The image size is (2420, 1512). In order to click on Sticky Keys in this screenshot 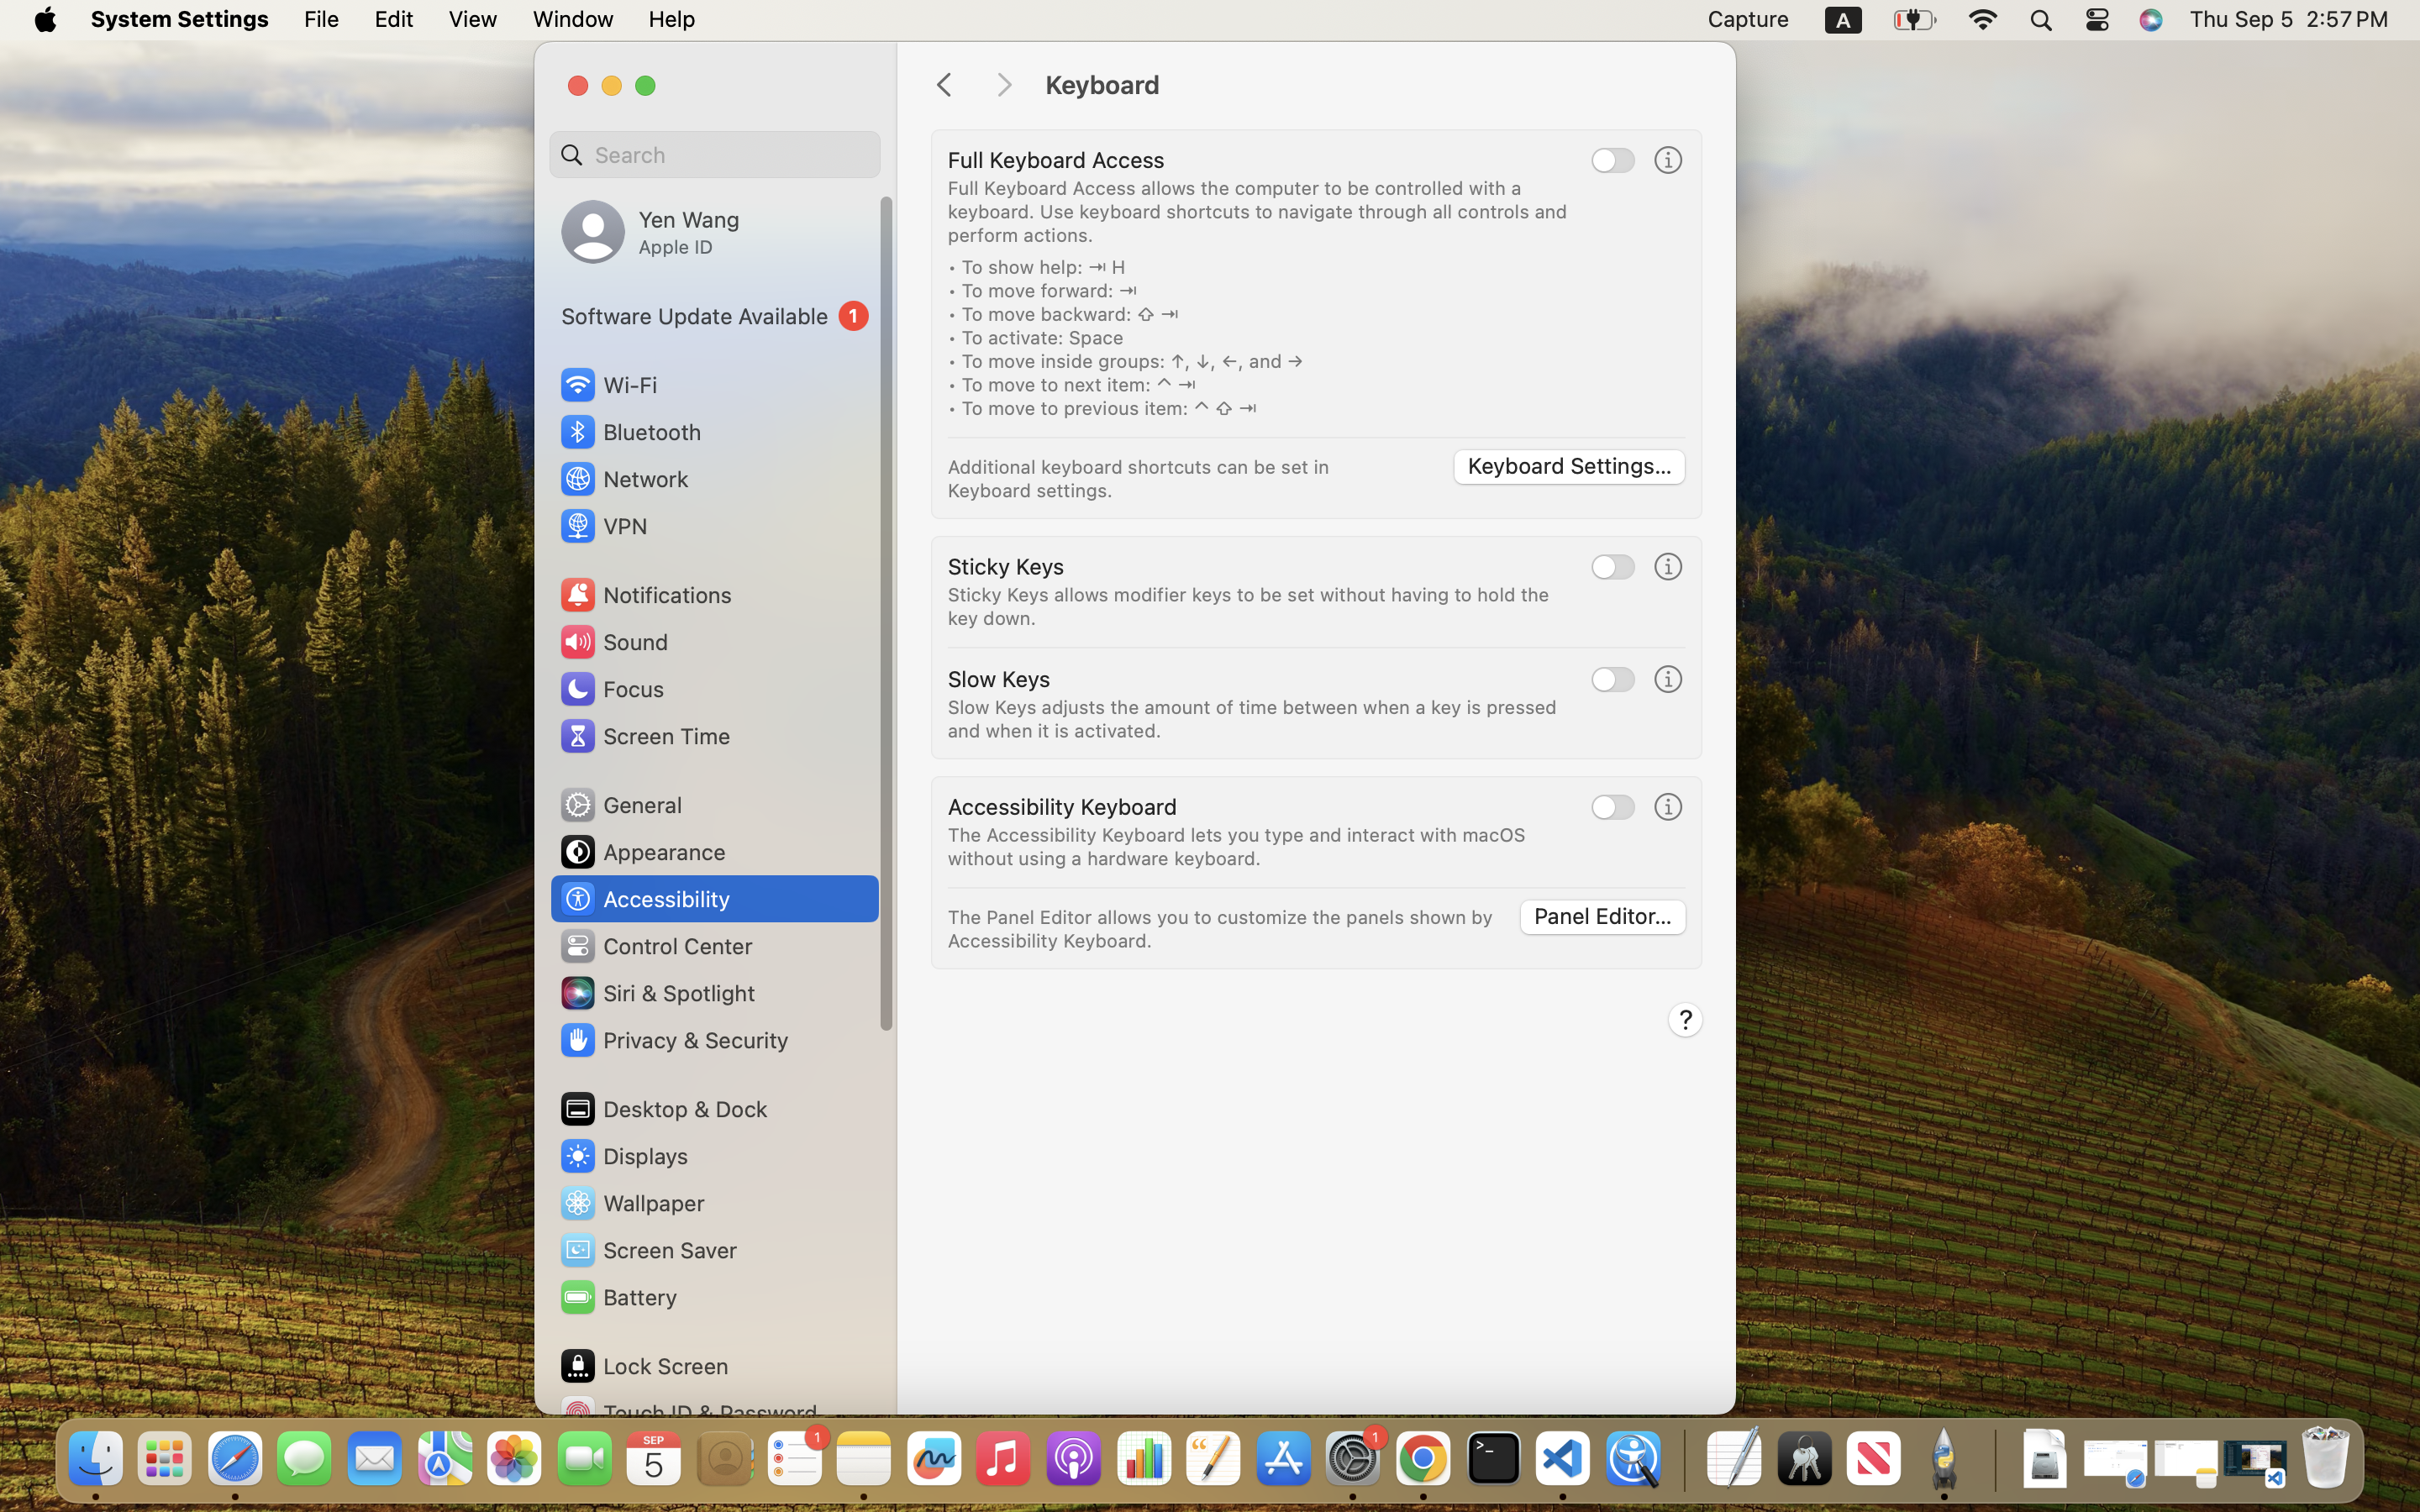, I will do `click(1006, 566)`.